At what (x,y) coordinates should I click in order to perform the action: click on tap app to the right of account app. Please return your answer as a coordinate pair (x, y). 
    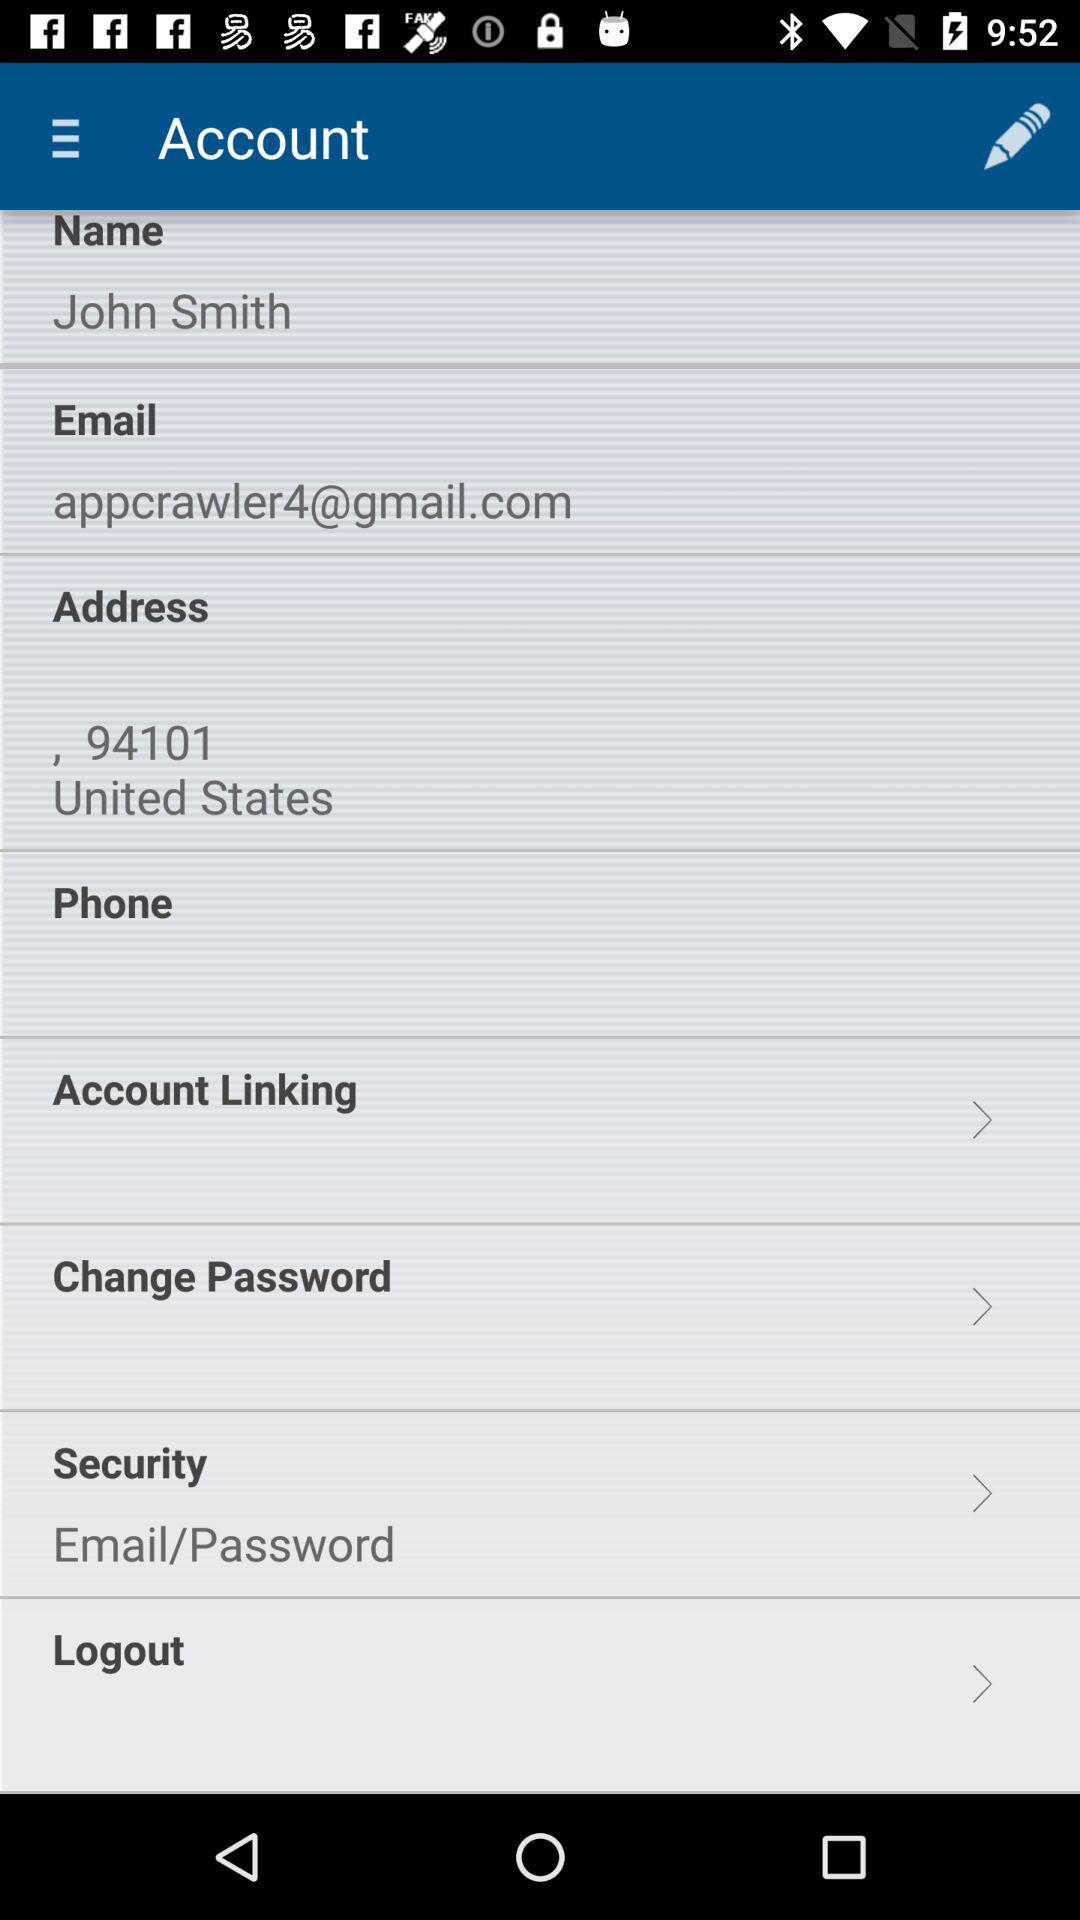
    Looking at the image, I should click on (1016, 136).